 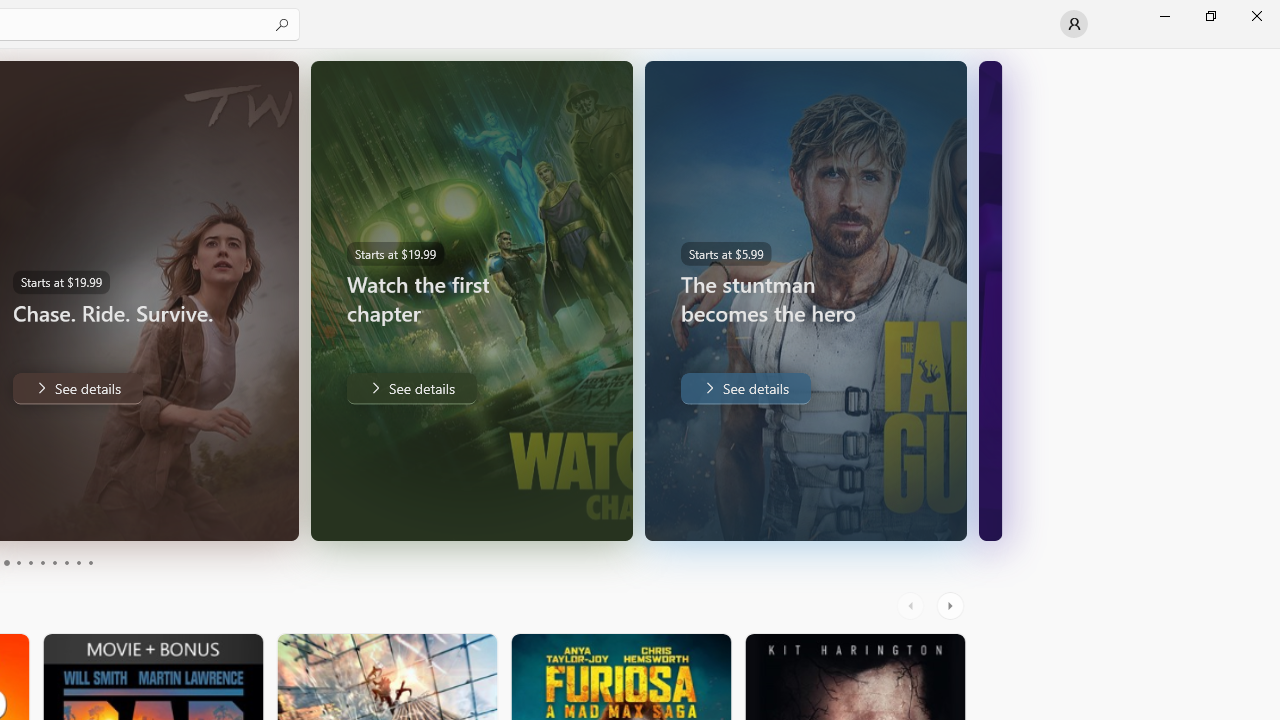 What do you see at coordinates (913, 606) in the screenshot?
I see `AutomationID: LeftScrollButton` at bounding box center [913, 606].